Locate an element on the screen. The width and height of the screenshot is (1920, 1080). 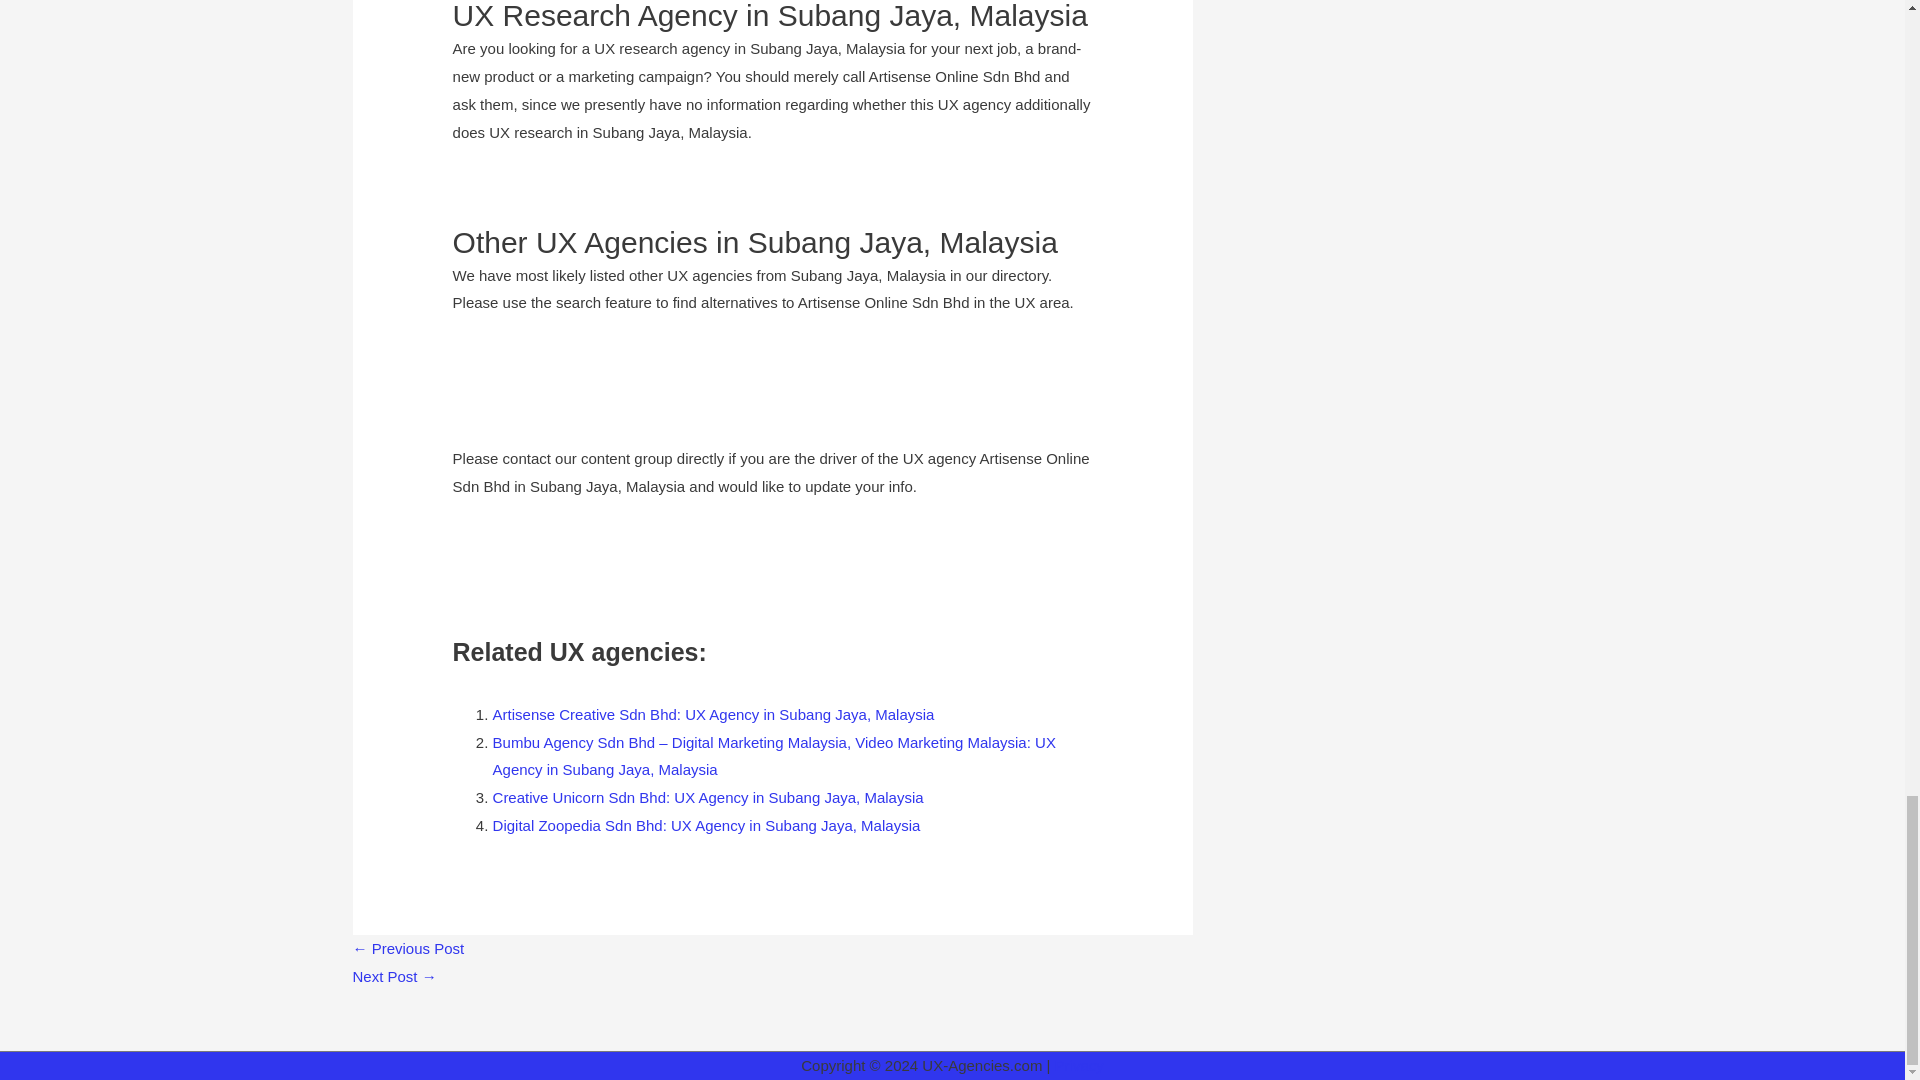
Digital Zoopedia Sdn Bhd: UX Agency in Subang Jaya, Malaysia is located at coordinates (707, 824).